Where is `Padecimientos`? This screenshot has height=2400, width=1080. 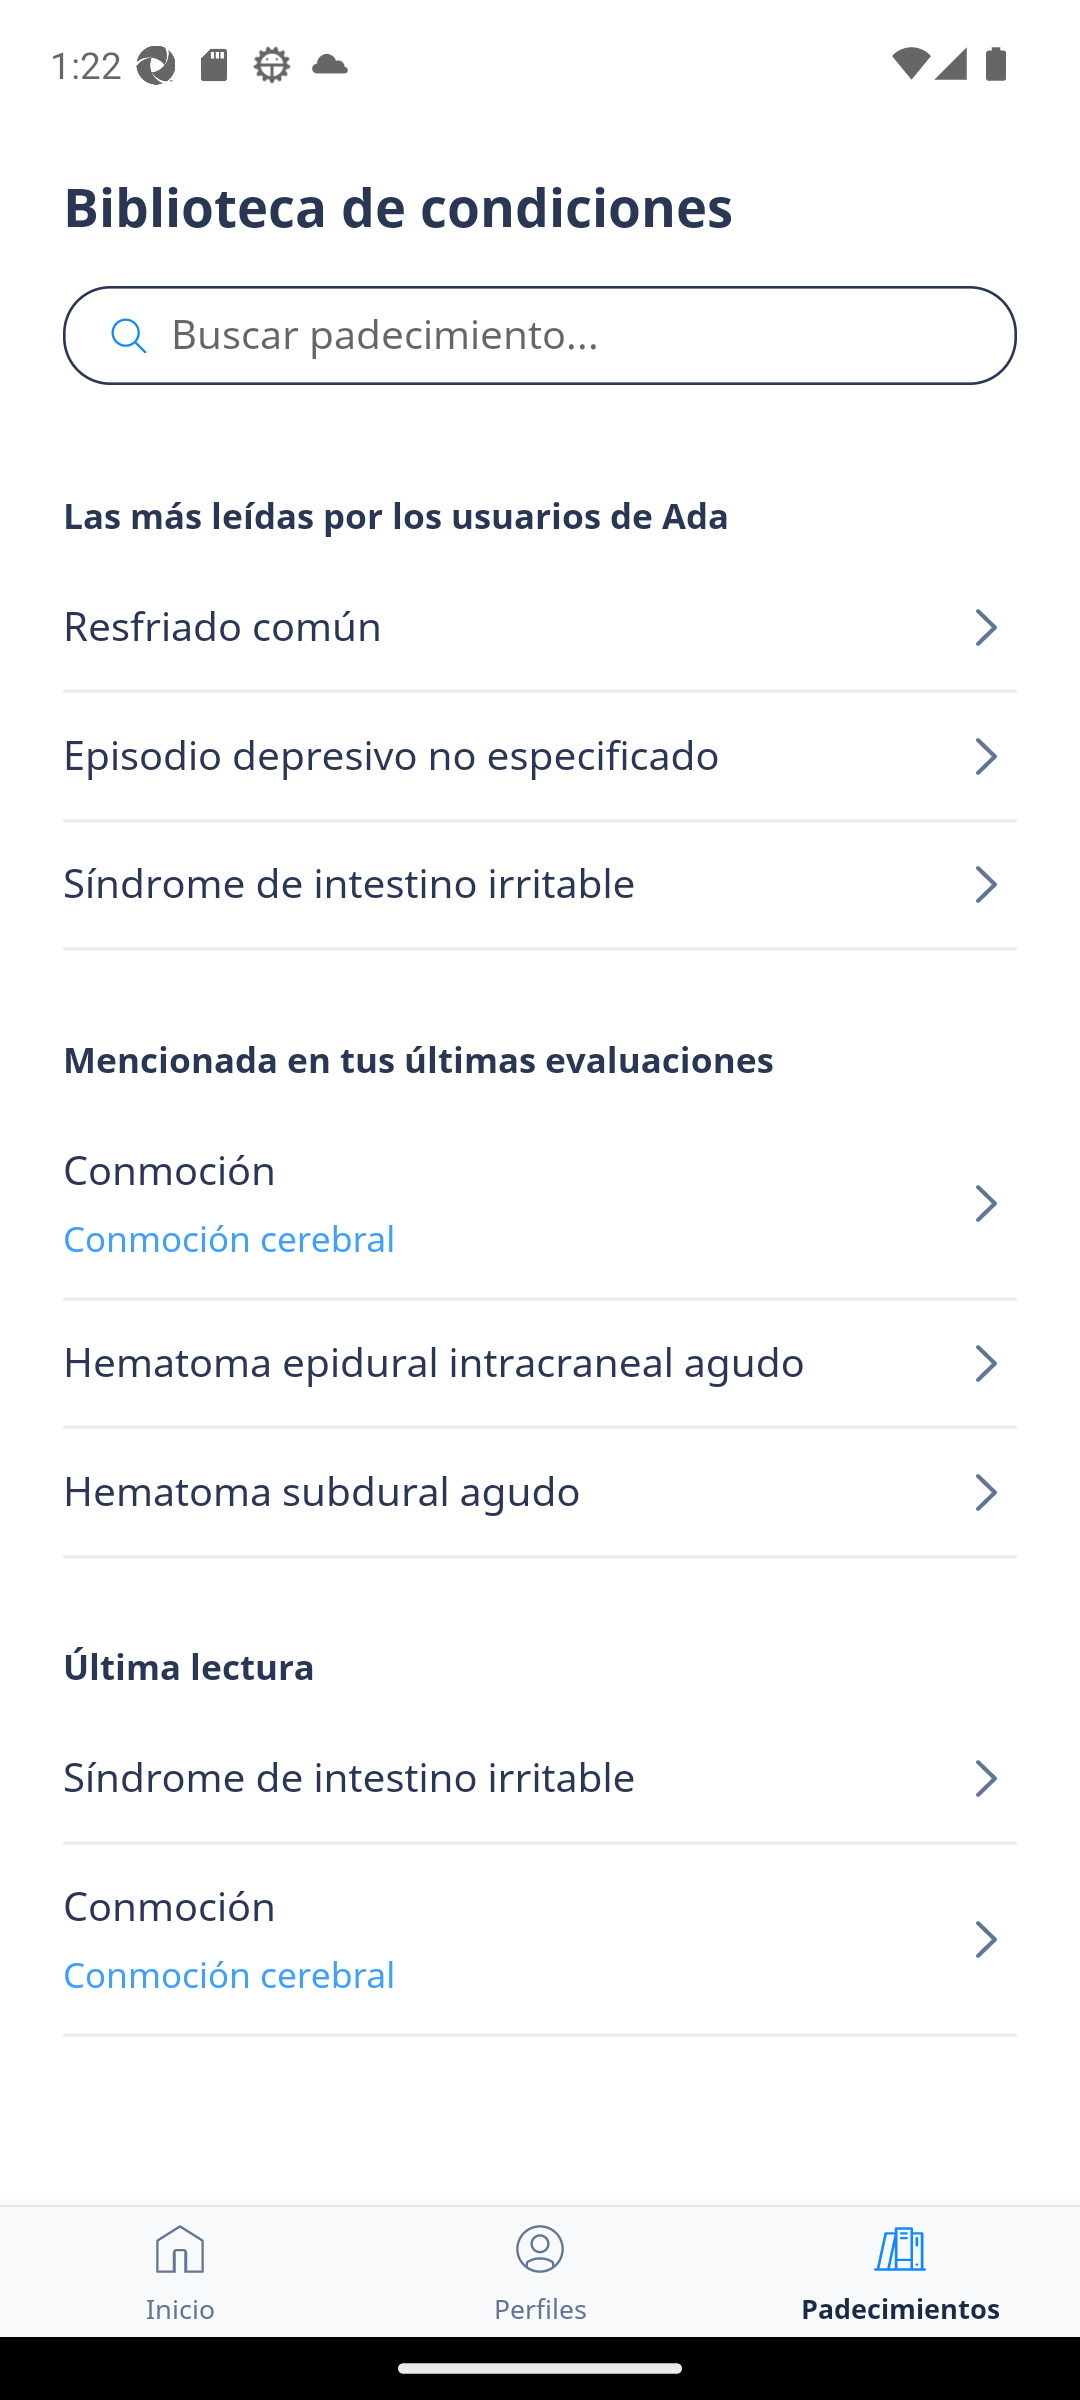
Padecimientos is located at coordinates (900, 2272).